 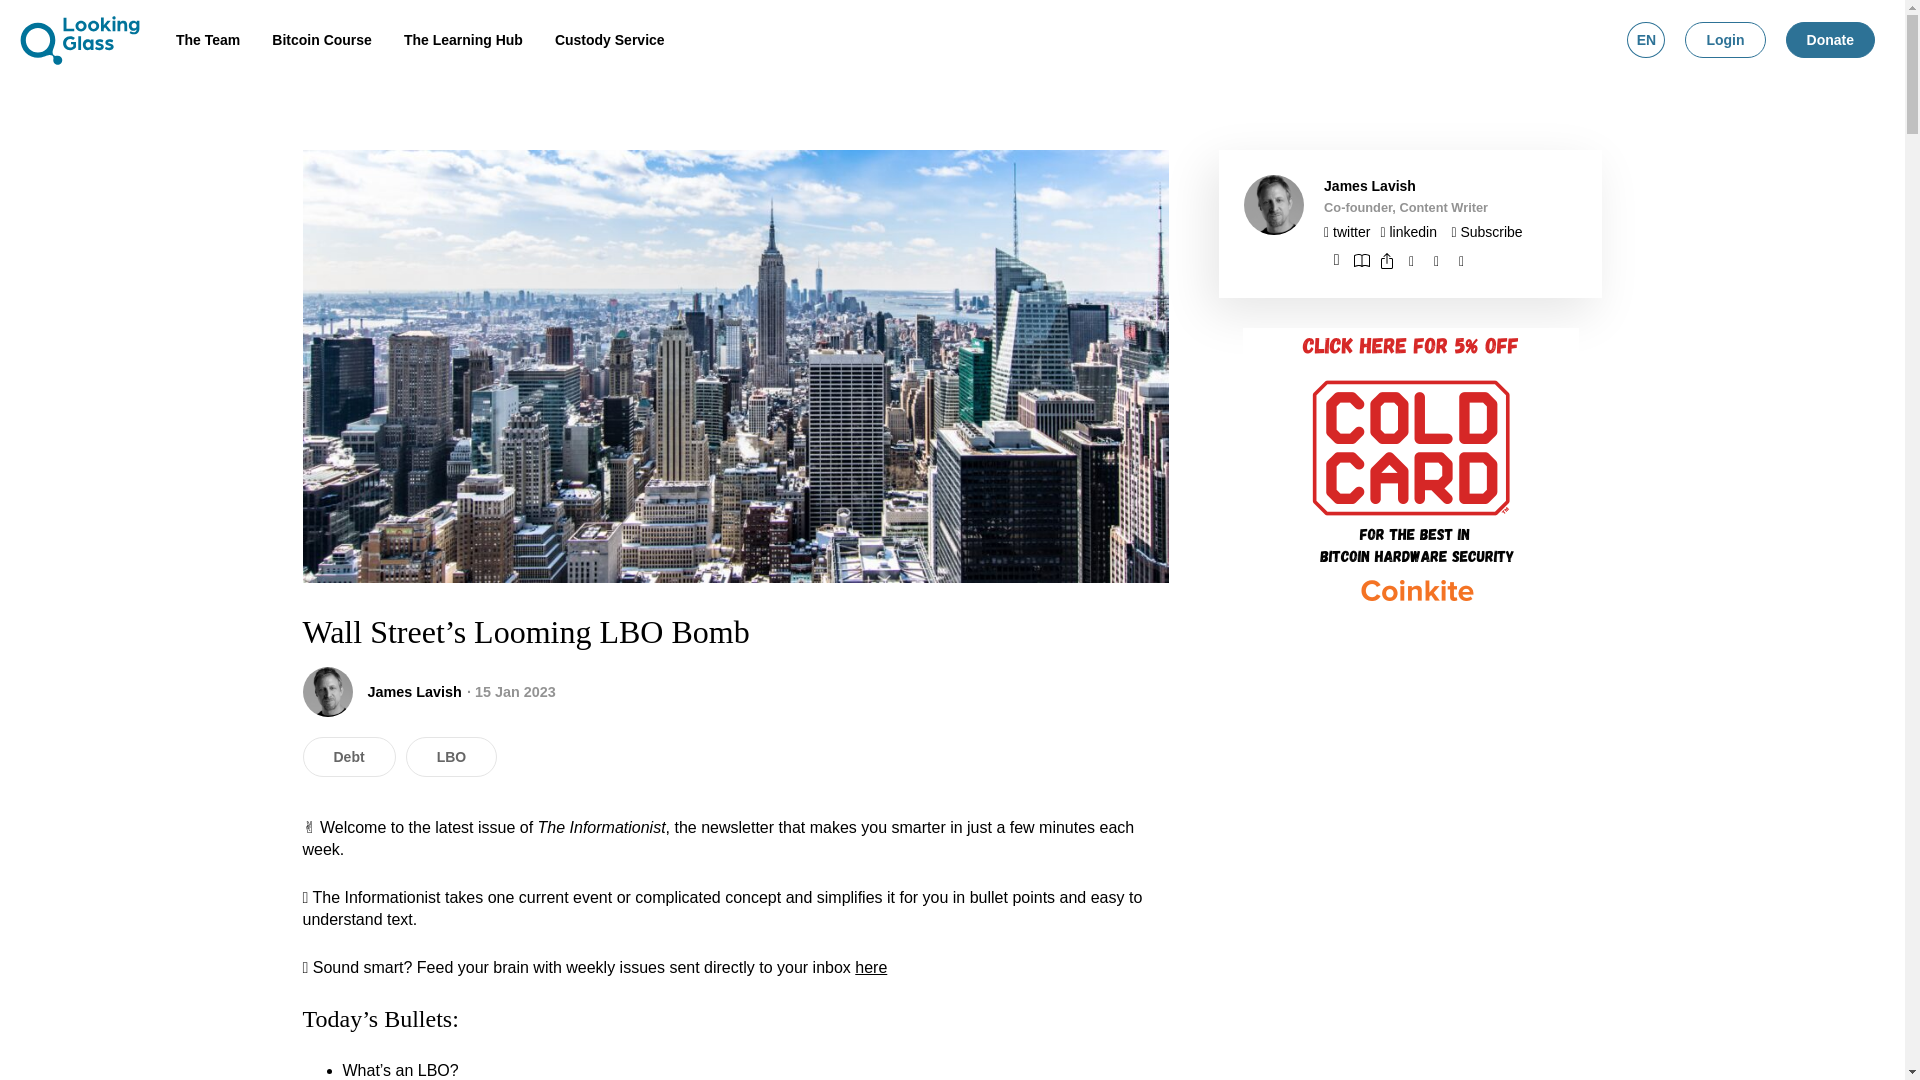 What do you see at coordinates (348, 756) in the screenshot?
I see `Debt` at bounding box center [348, 756].